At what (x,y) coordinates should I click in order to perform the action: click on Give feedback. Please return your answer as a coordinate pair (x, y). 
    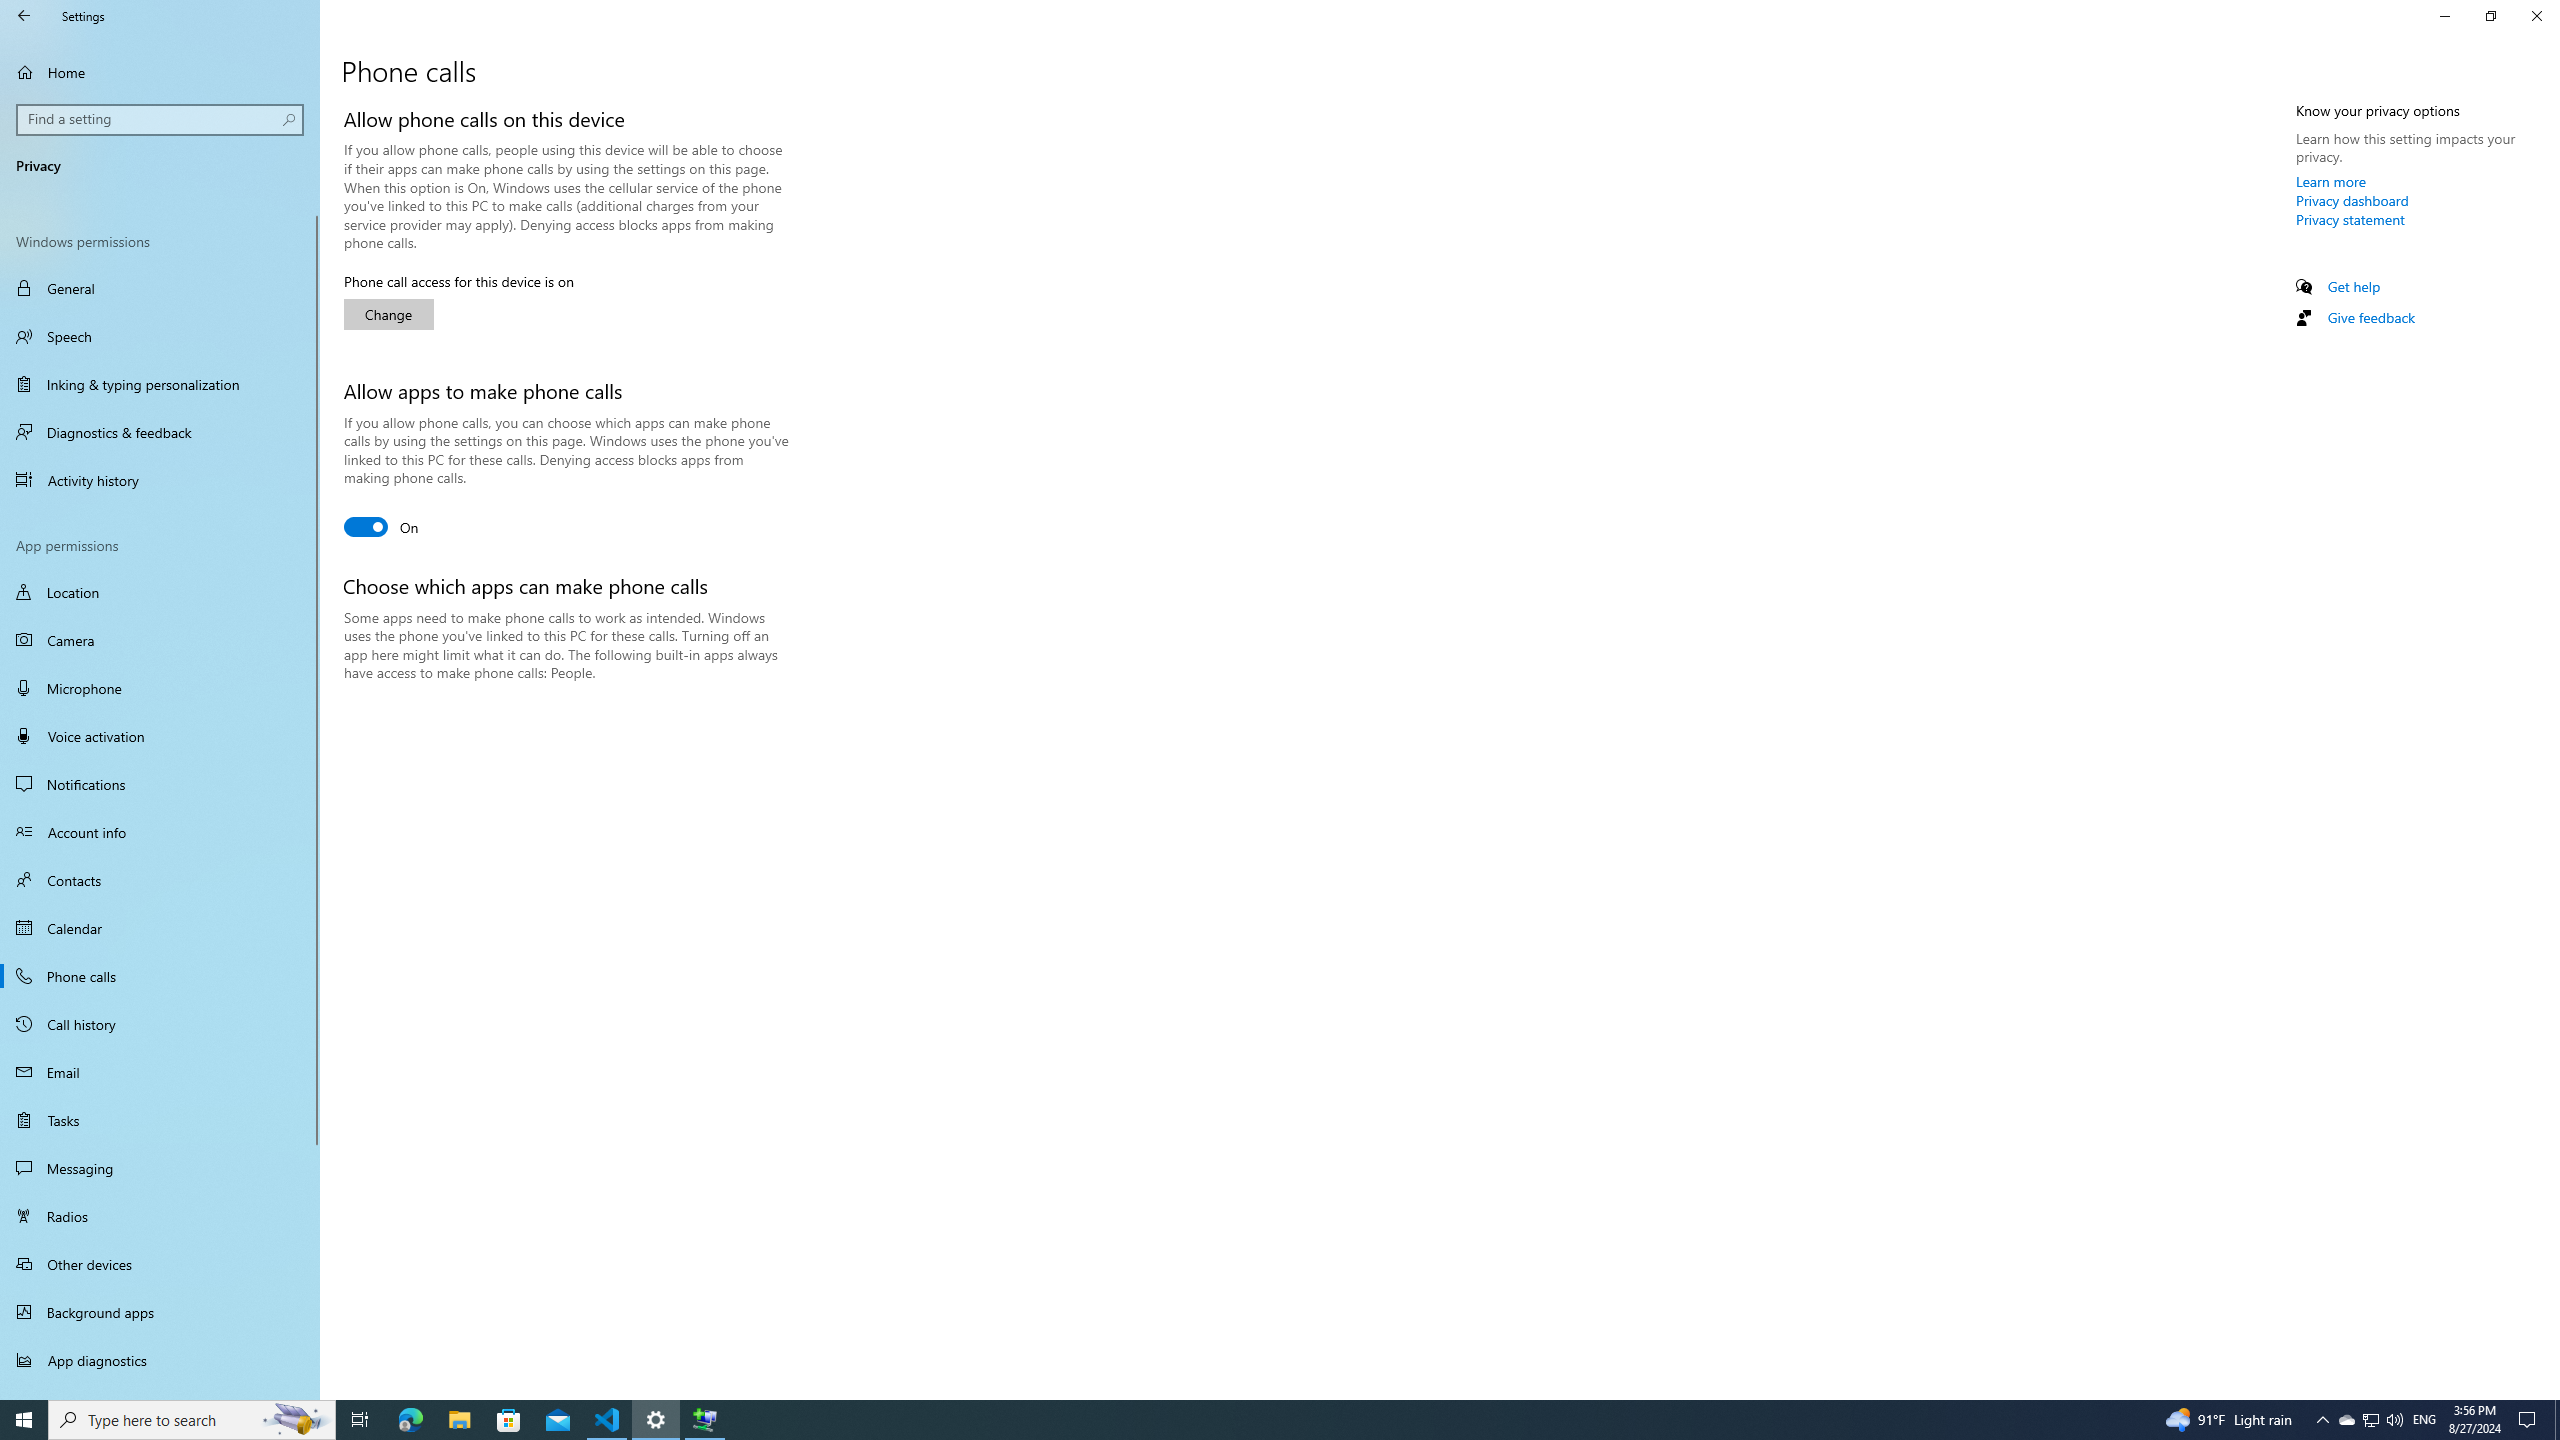
    Looking at the image, I should click on (2370, 317).